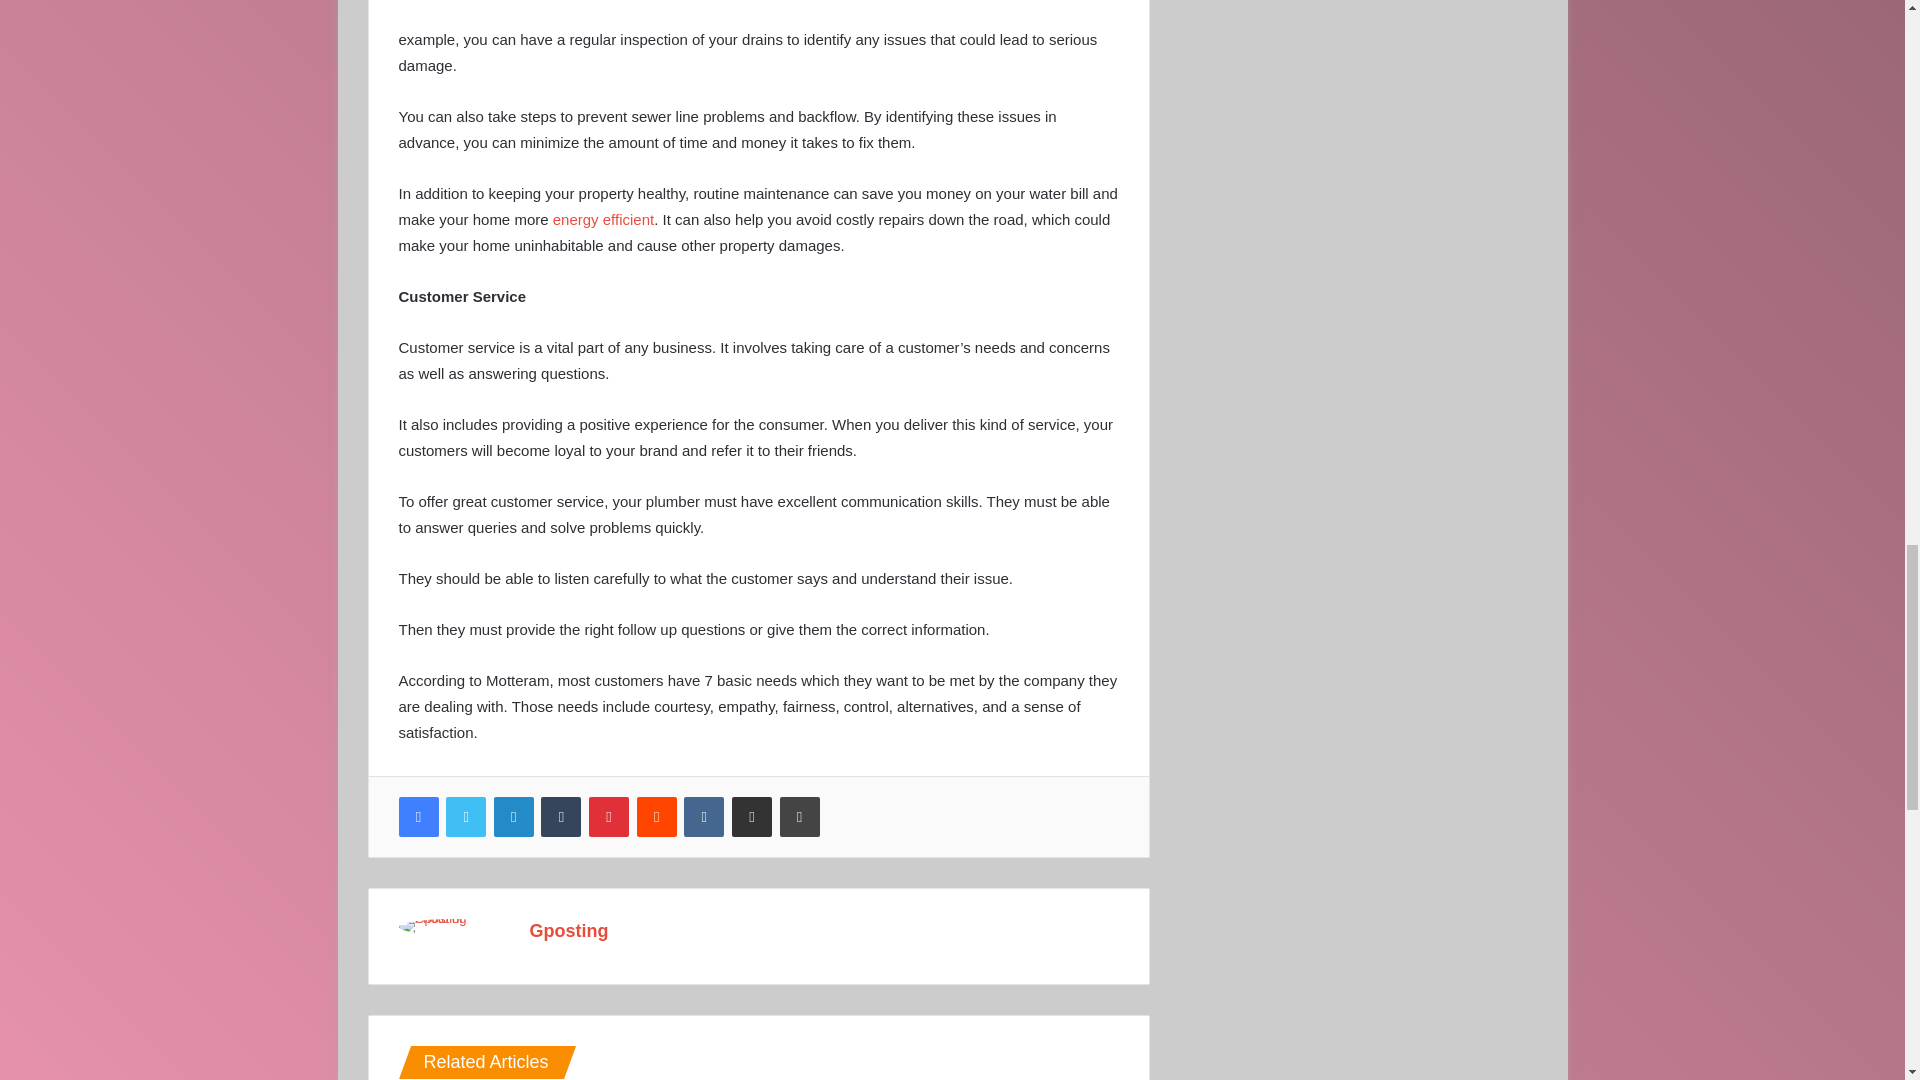 This screenshot has width=1920, height=1080. I want to click on Share via Email, so click(751, 817).